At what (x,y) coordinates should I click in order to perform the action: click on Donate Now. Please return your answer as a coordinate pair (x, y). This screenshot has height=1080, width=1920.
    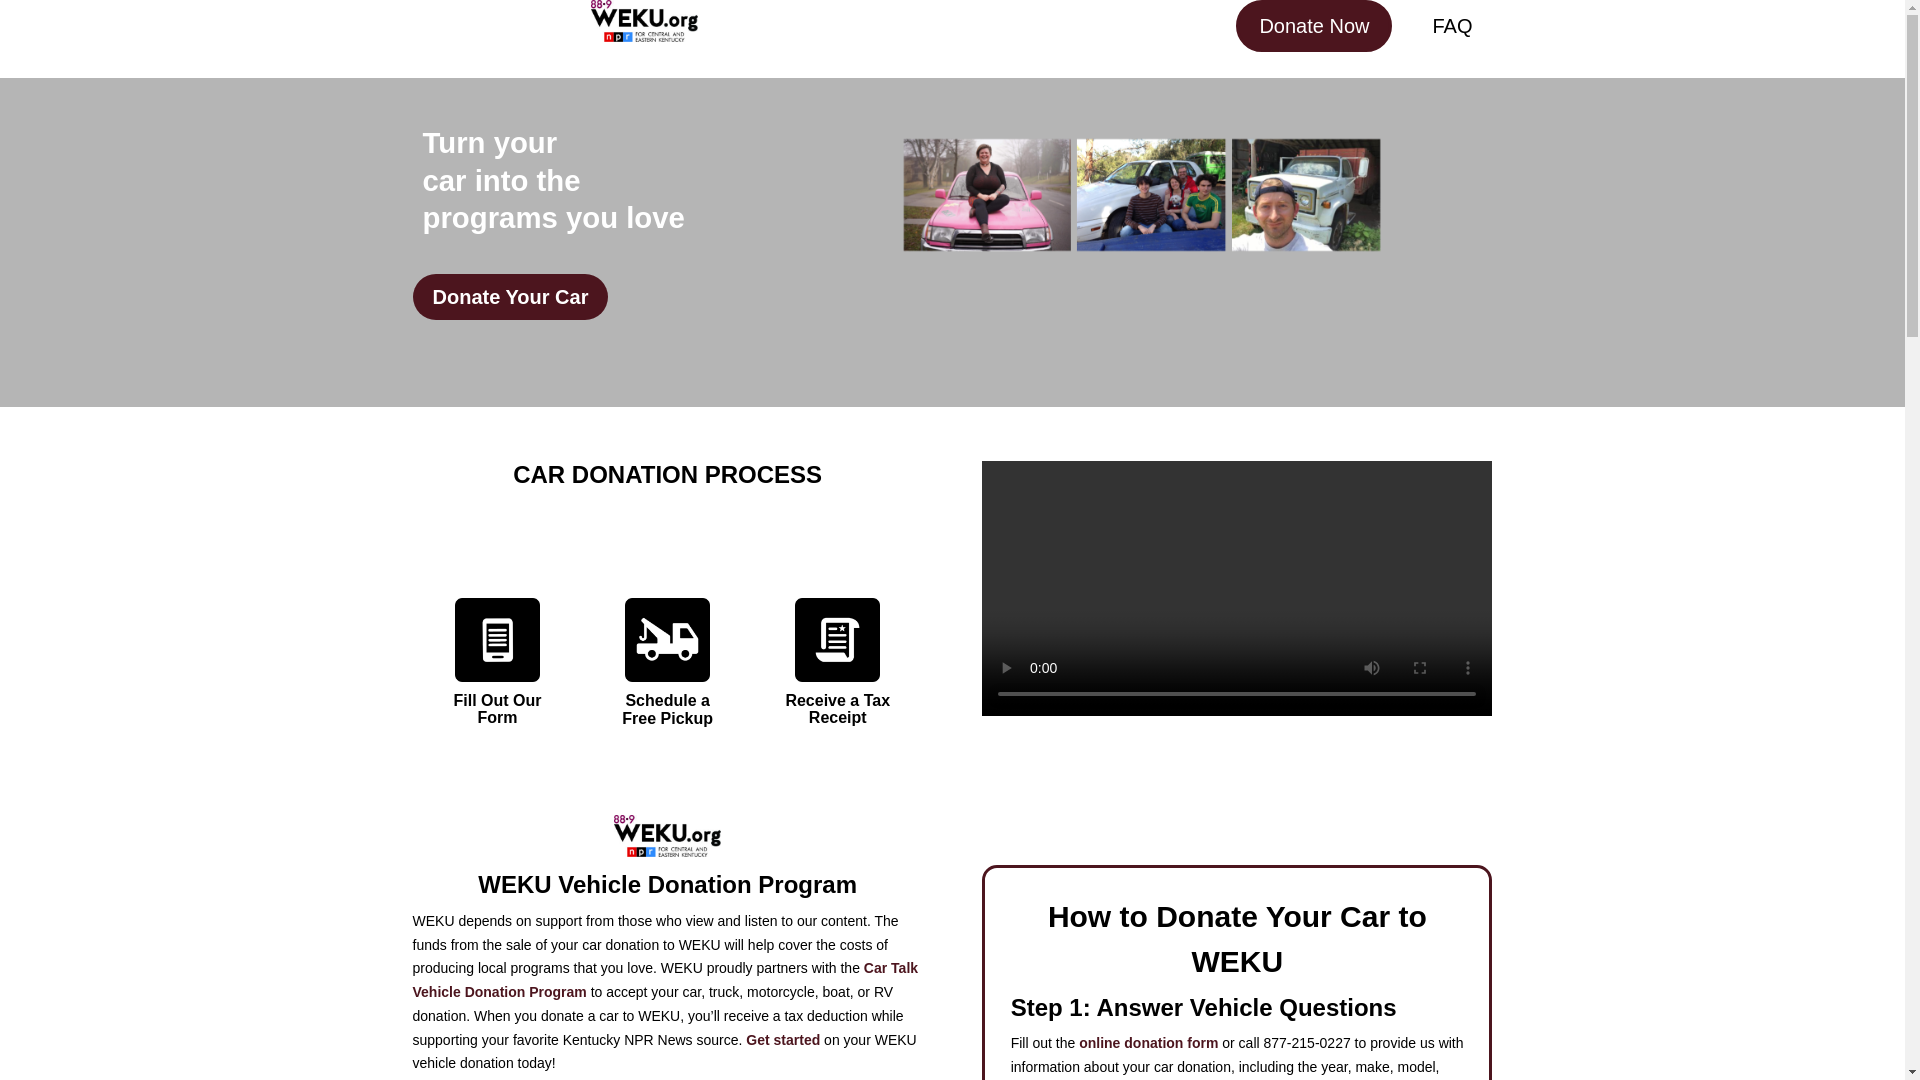
    Looking at the image, I should click on (1314, 26).